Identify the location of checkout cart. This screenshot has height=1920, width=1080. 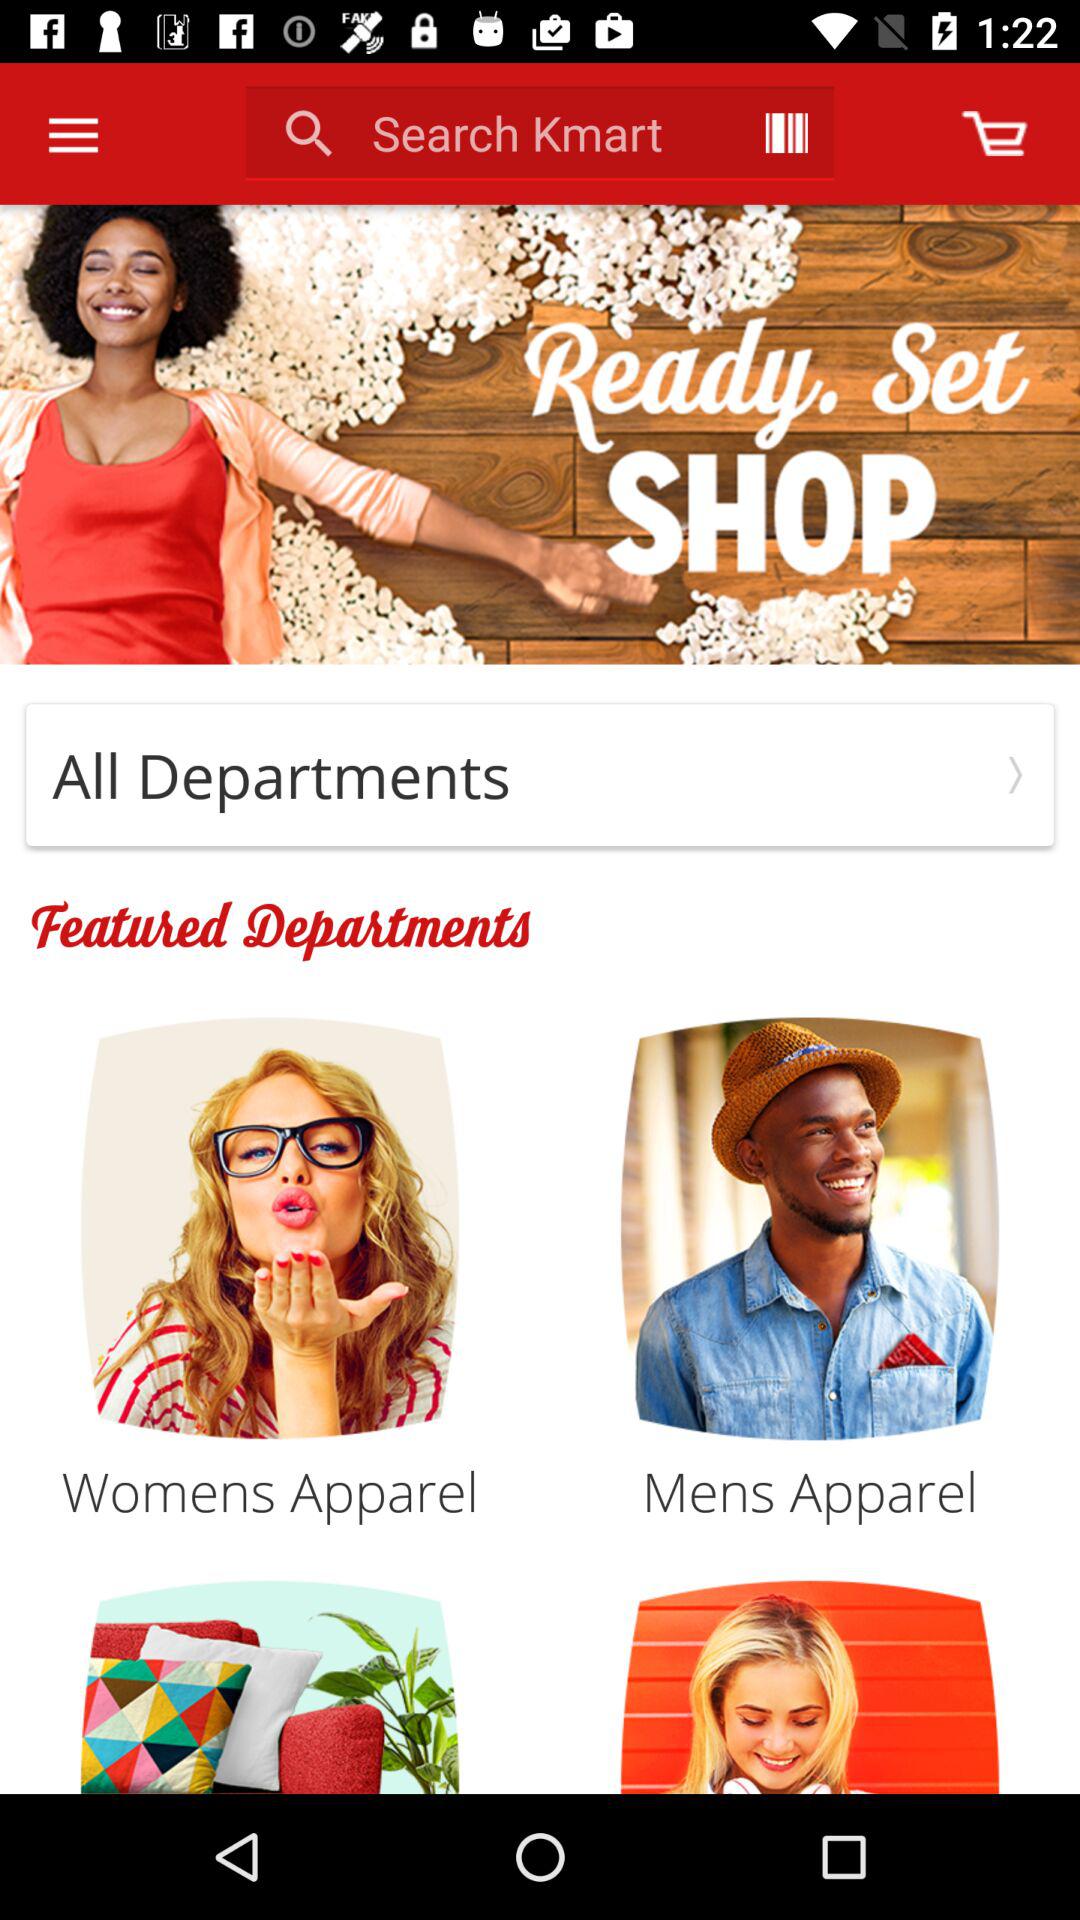
(994, 134).